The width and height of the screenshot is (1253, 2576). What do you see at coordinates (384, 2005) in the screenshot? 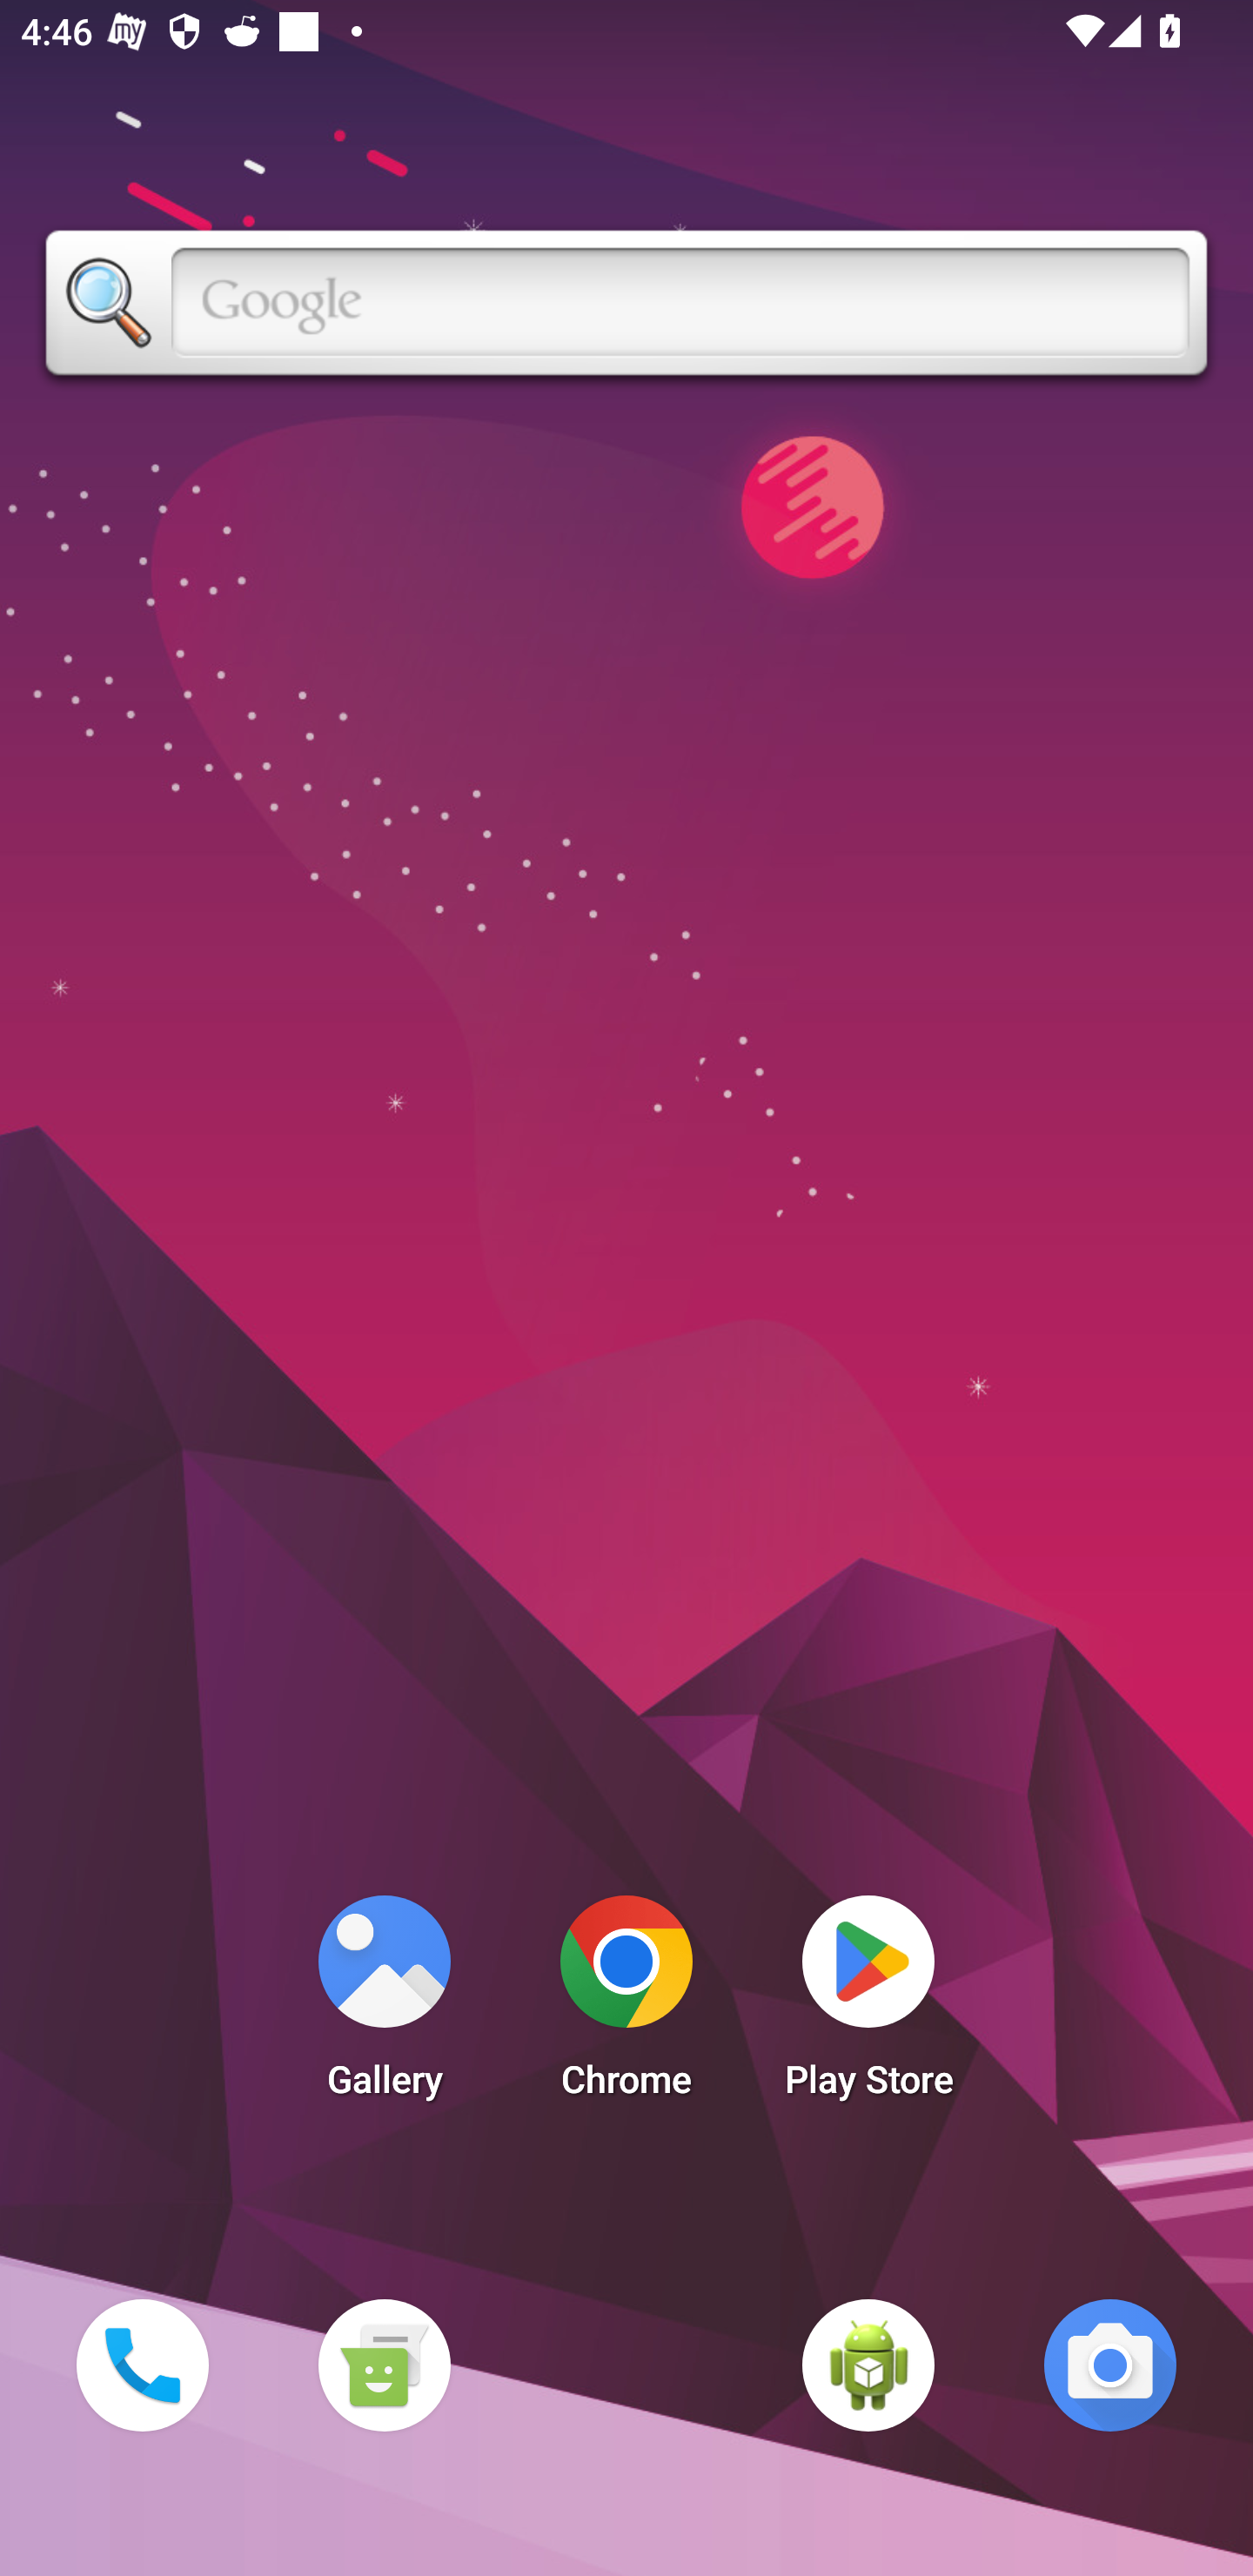
I see `Gallery` at bounding box center [384, 2005].